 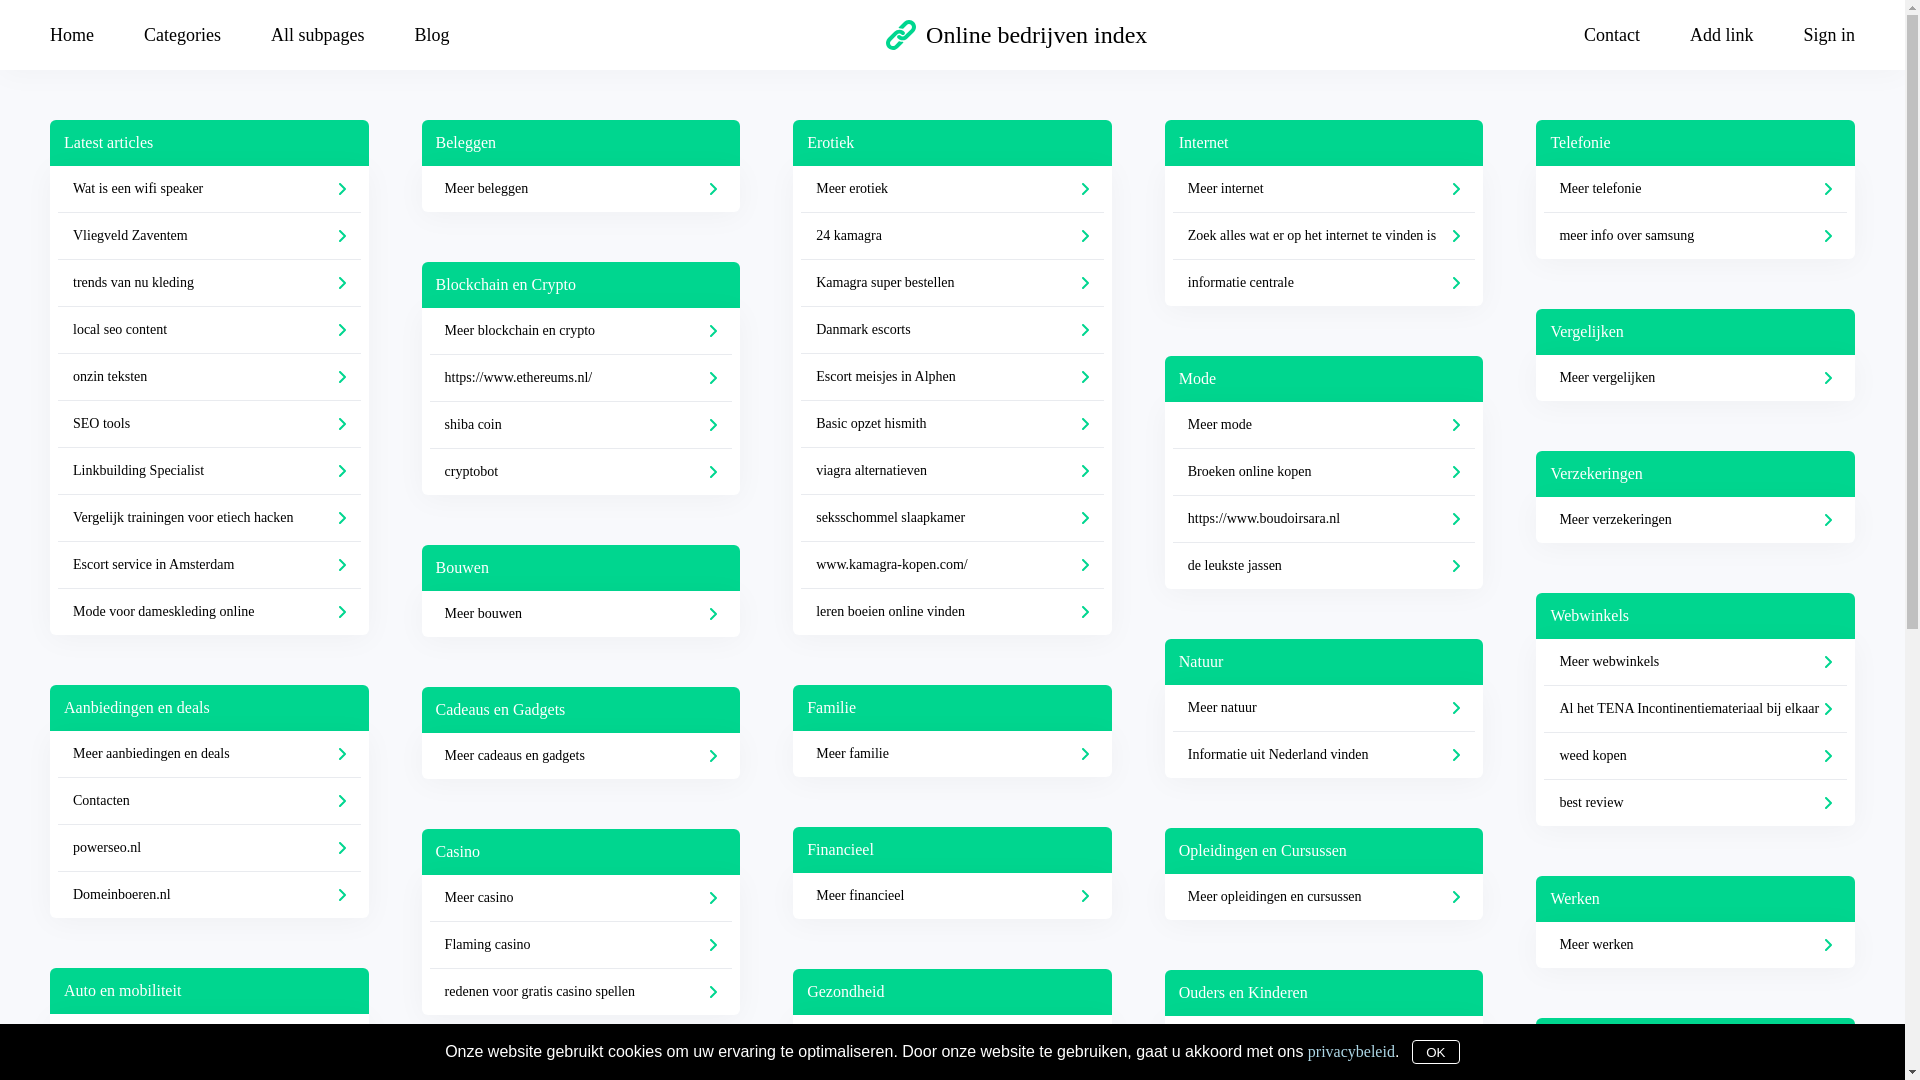 I want to click on Contact, so click(x=1088, y=1060).